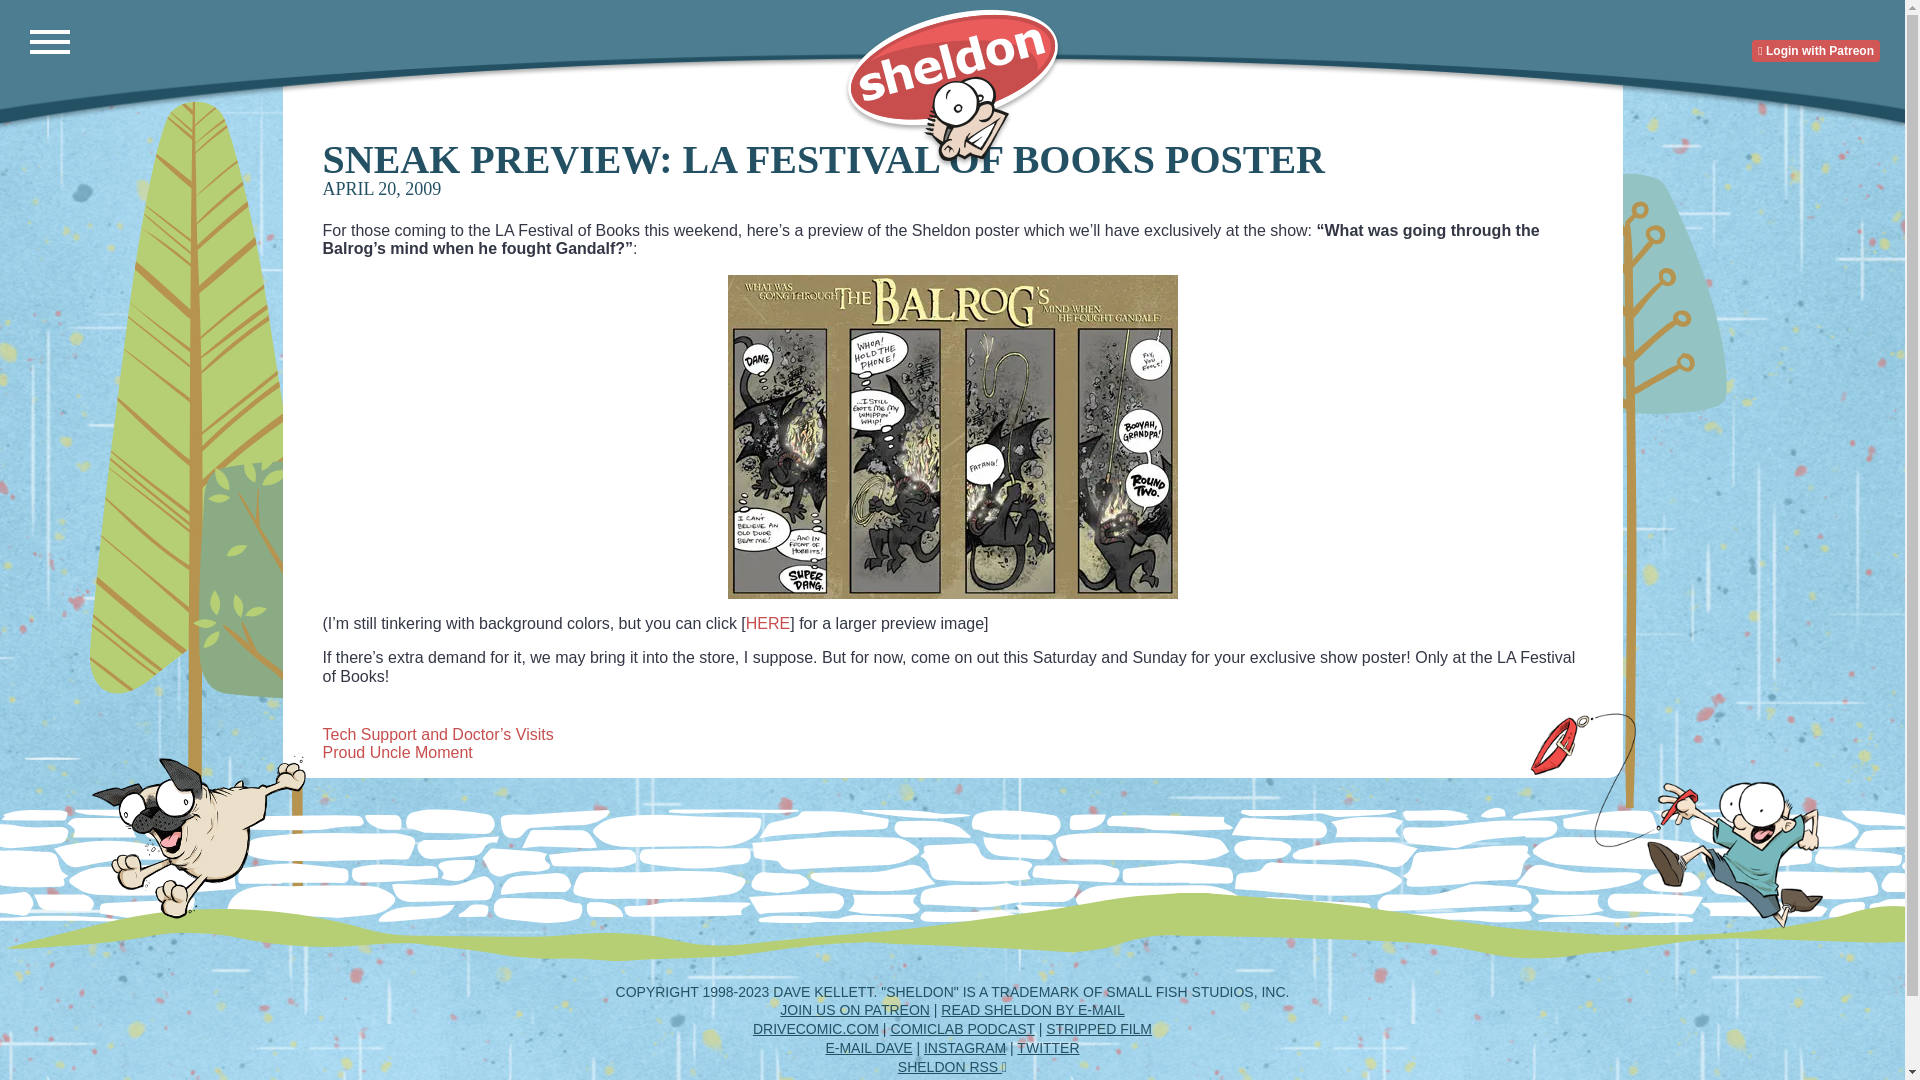  What do you see at coordinates (1099, 1028) in the screenshot?
I see `STRIPPED FILM` at bounding box center [1099, 1028].